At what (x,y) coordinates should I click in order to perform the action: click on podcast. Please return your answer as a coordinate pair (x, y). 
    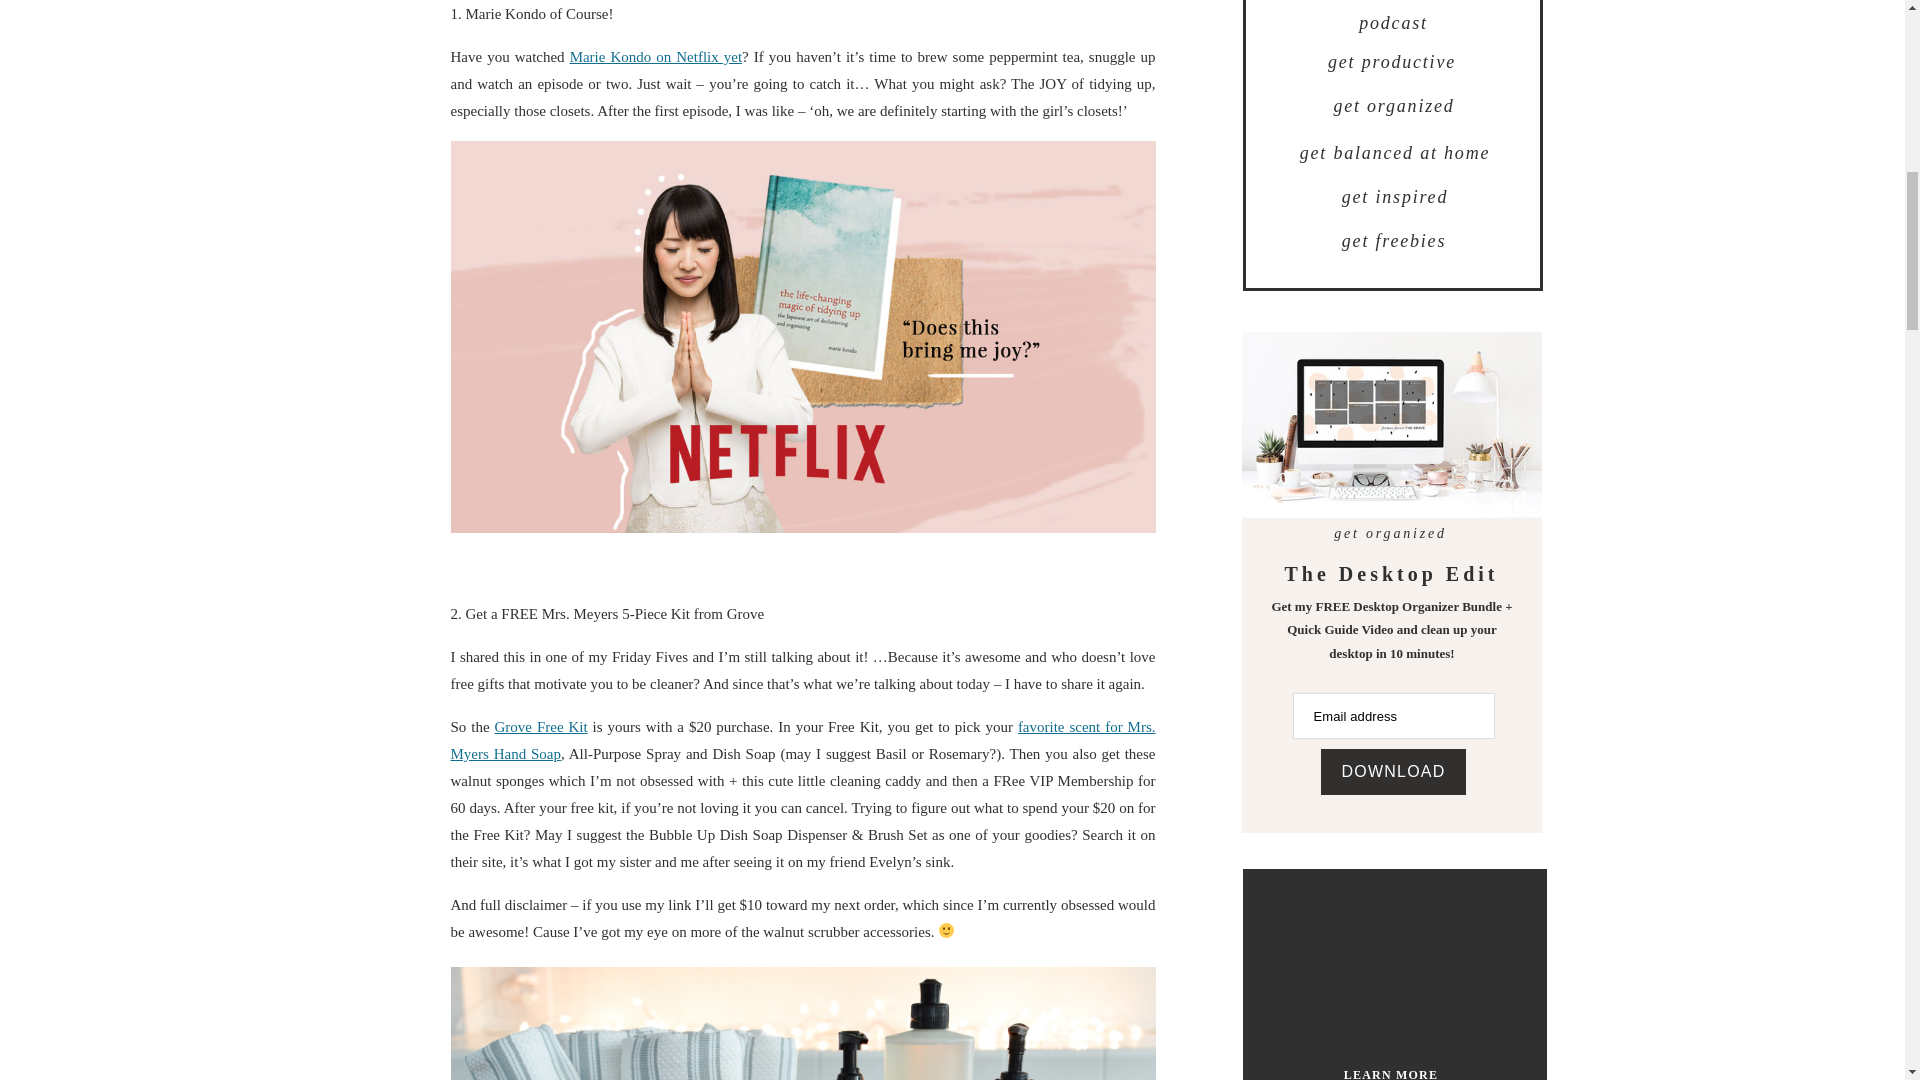
    Looking at the image, I should click on (1392, 23).